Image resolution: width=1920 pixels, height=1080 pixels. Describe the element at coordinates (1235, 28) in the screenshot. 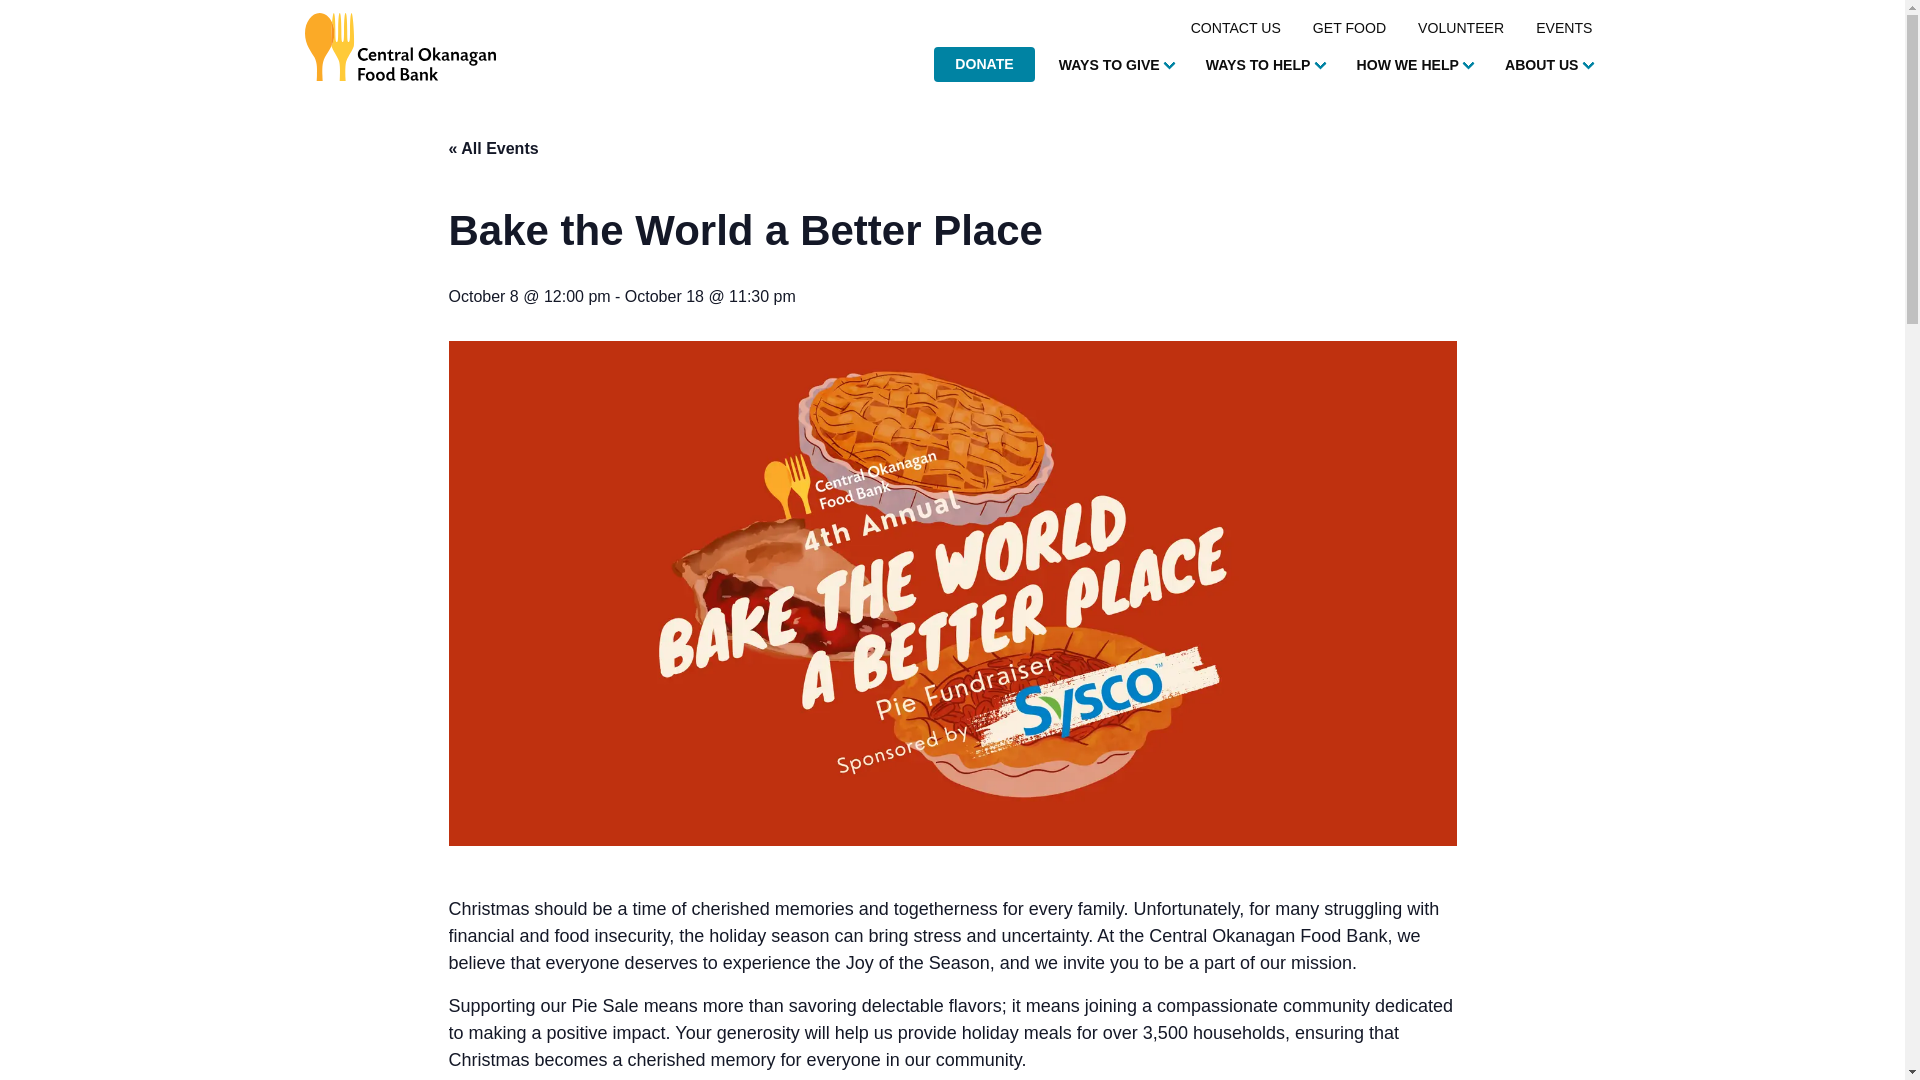

I see `Contact Us` at that location.